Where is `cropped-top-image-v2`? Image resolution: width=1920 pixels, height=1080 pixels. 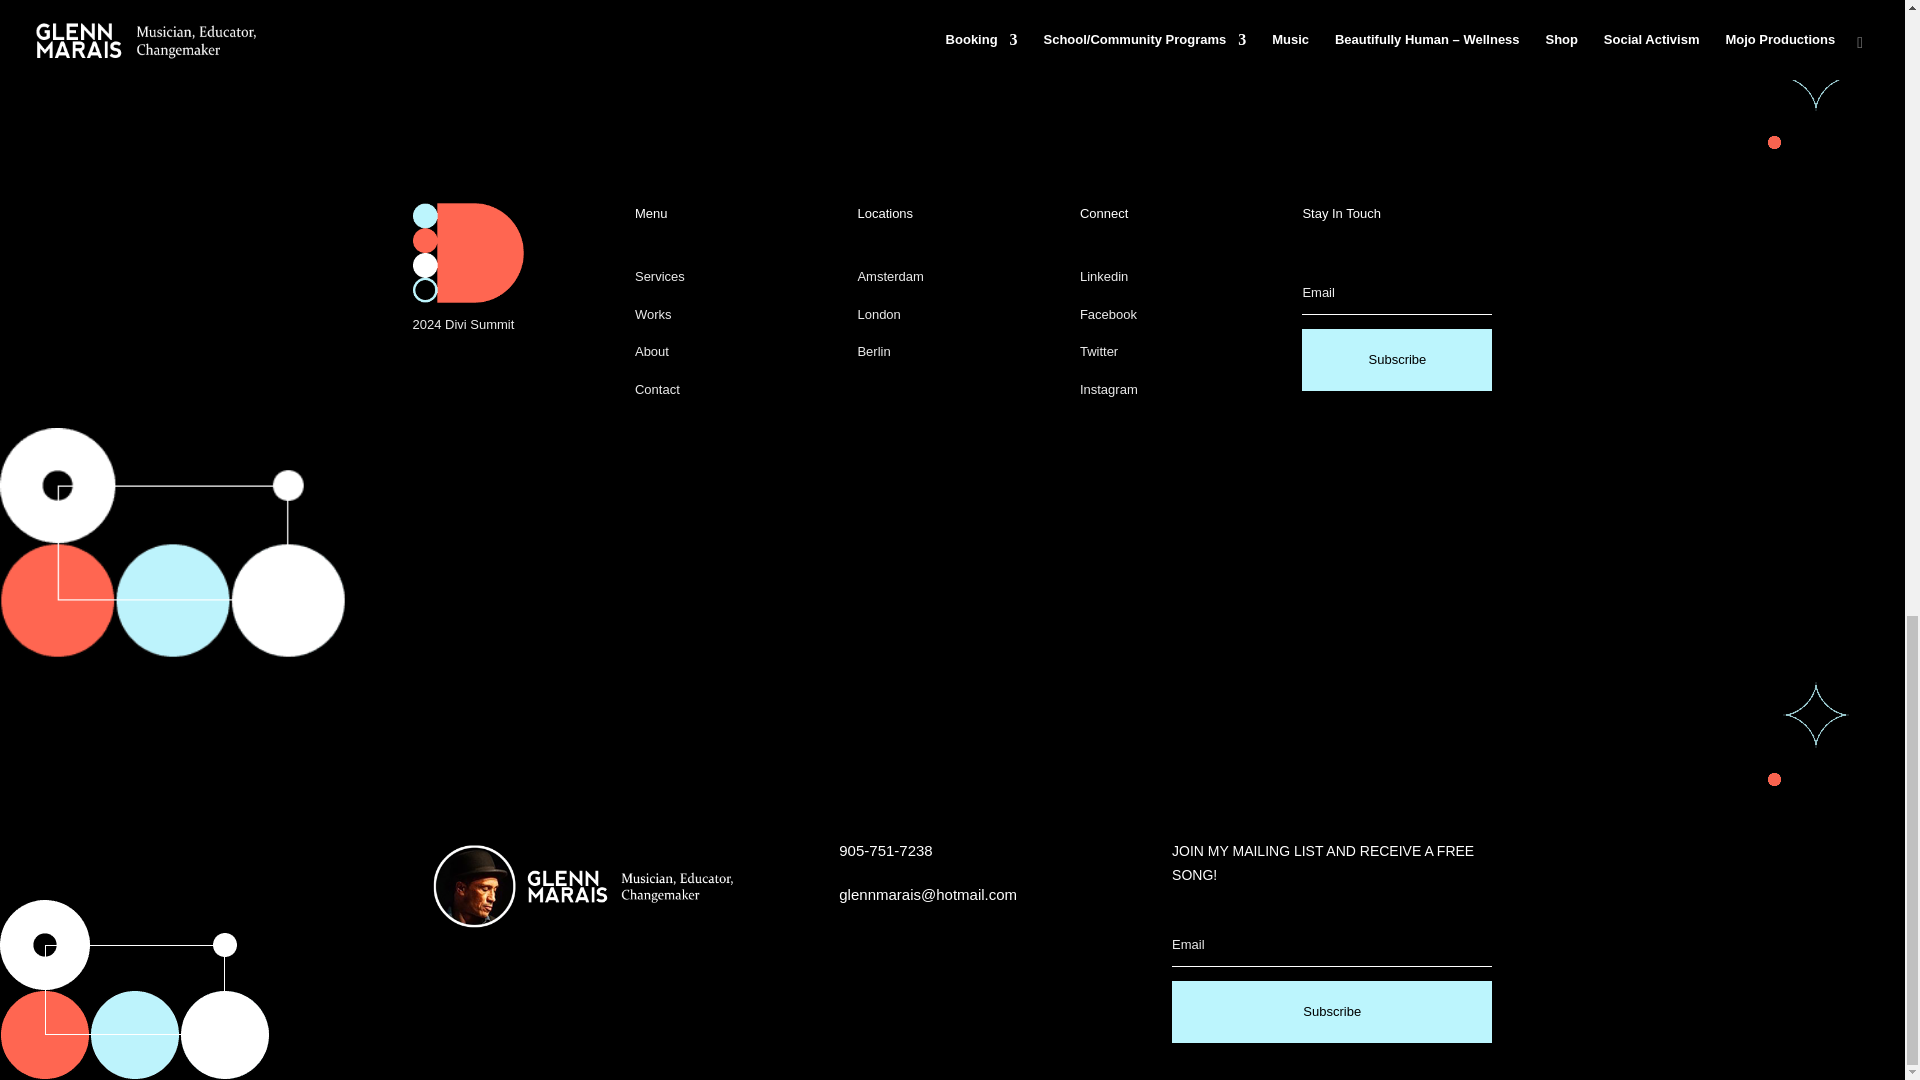
cropped-top-image-v2 is located at coordinates (572, 886).